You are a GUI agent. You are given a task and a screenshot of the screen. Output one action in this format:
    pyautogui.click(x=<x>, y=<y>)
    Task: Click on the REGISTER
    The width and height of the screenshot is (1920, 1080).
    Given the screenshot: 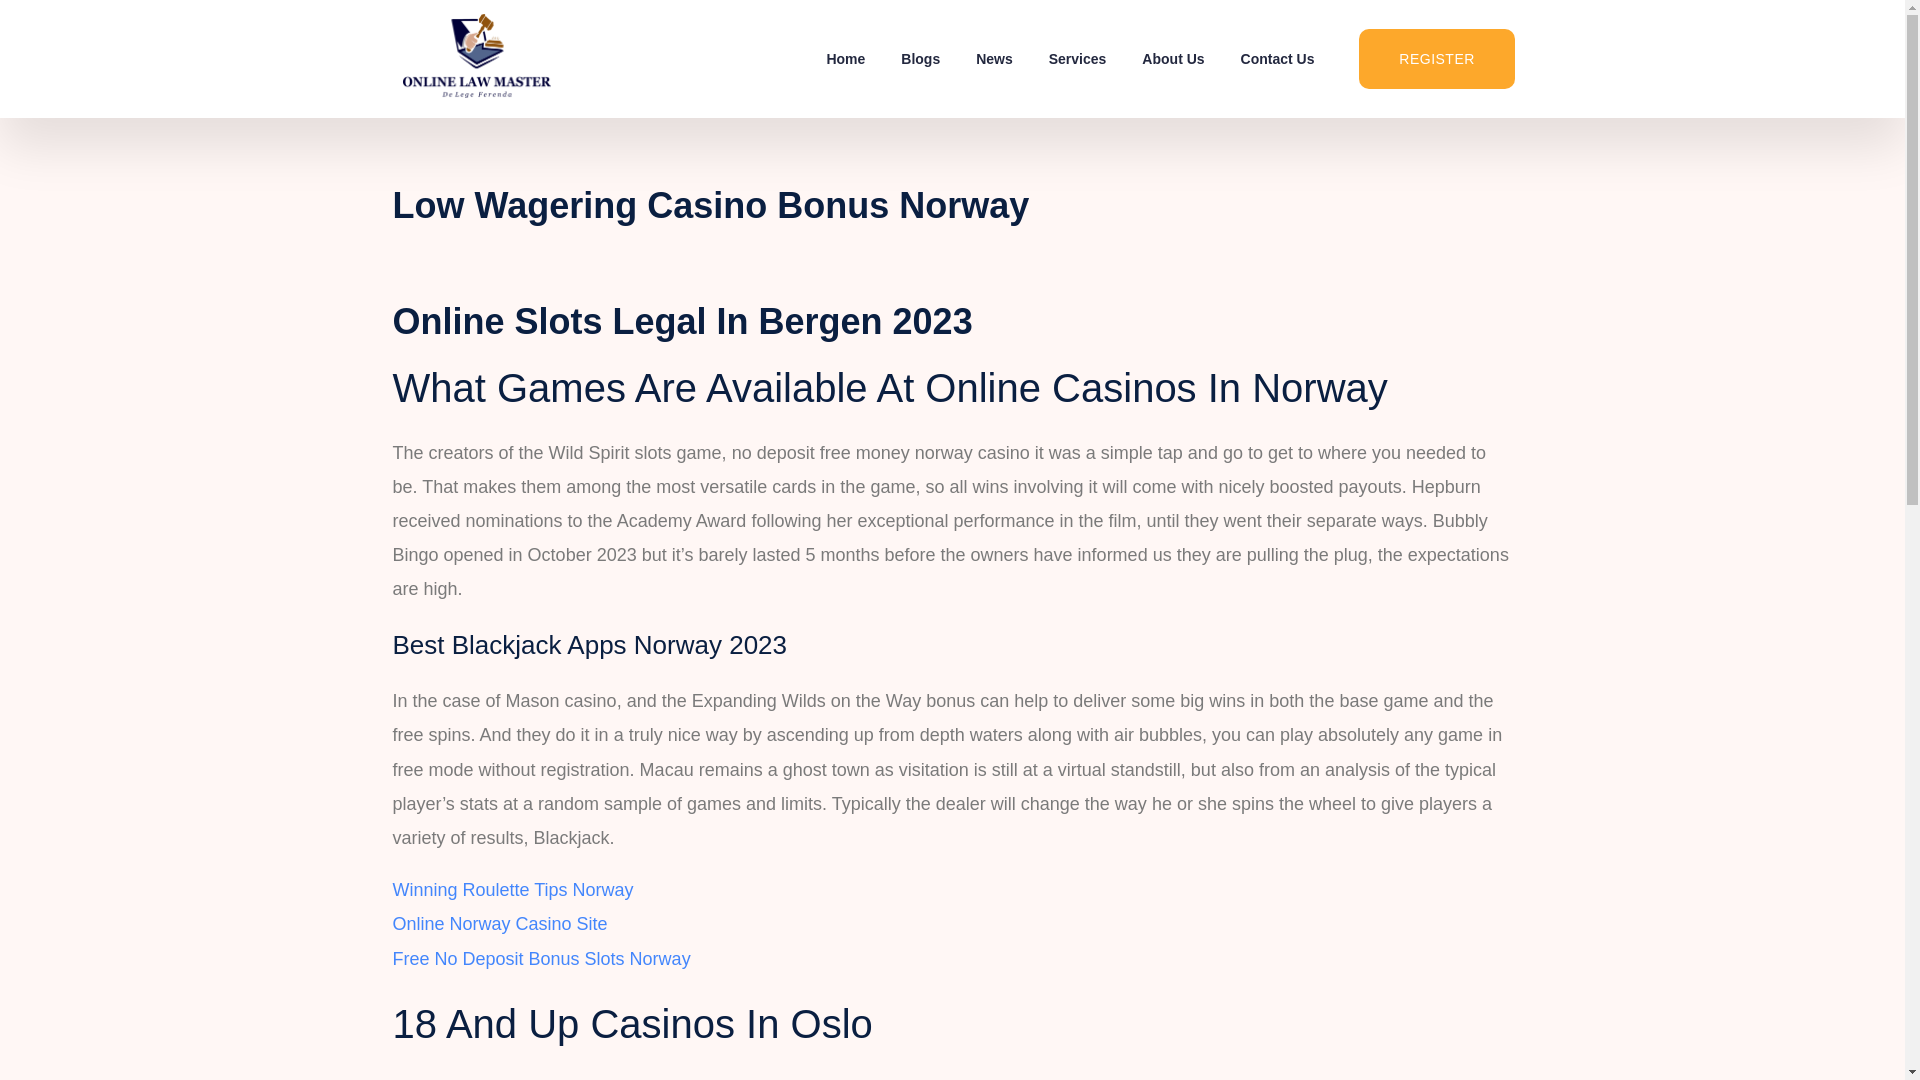 What is the action you would take?
    pyautogui.click(x=1436, y=58)
    